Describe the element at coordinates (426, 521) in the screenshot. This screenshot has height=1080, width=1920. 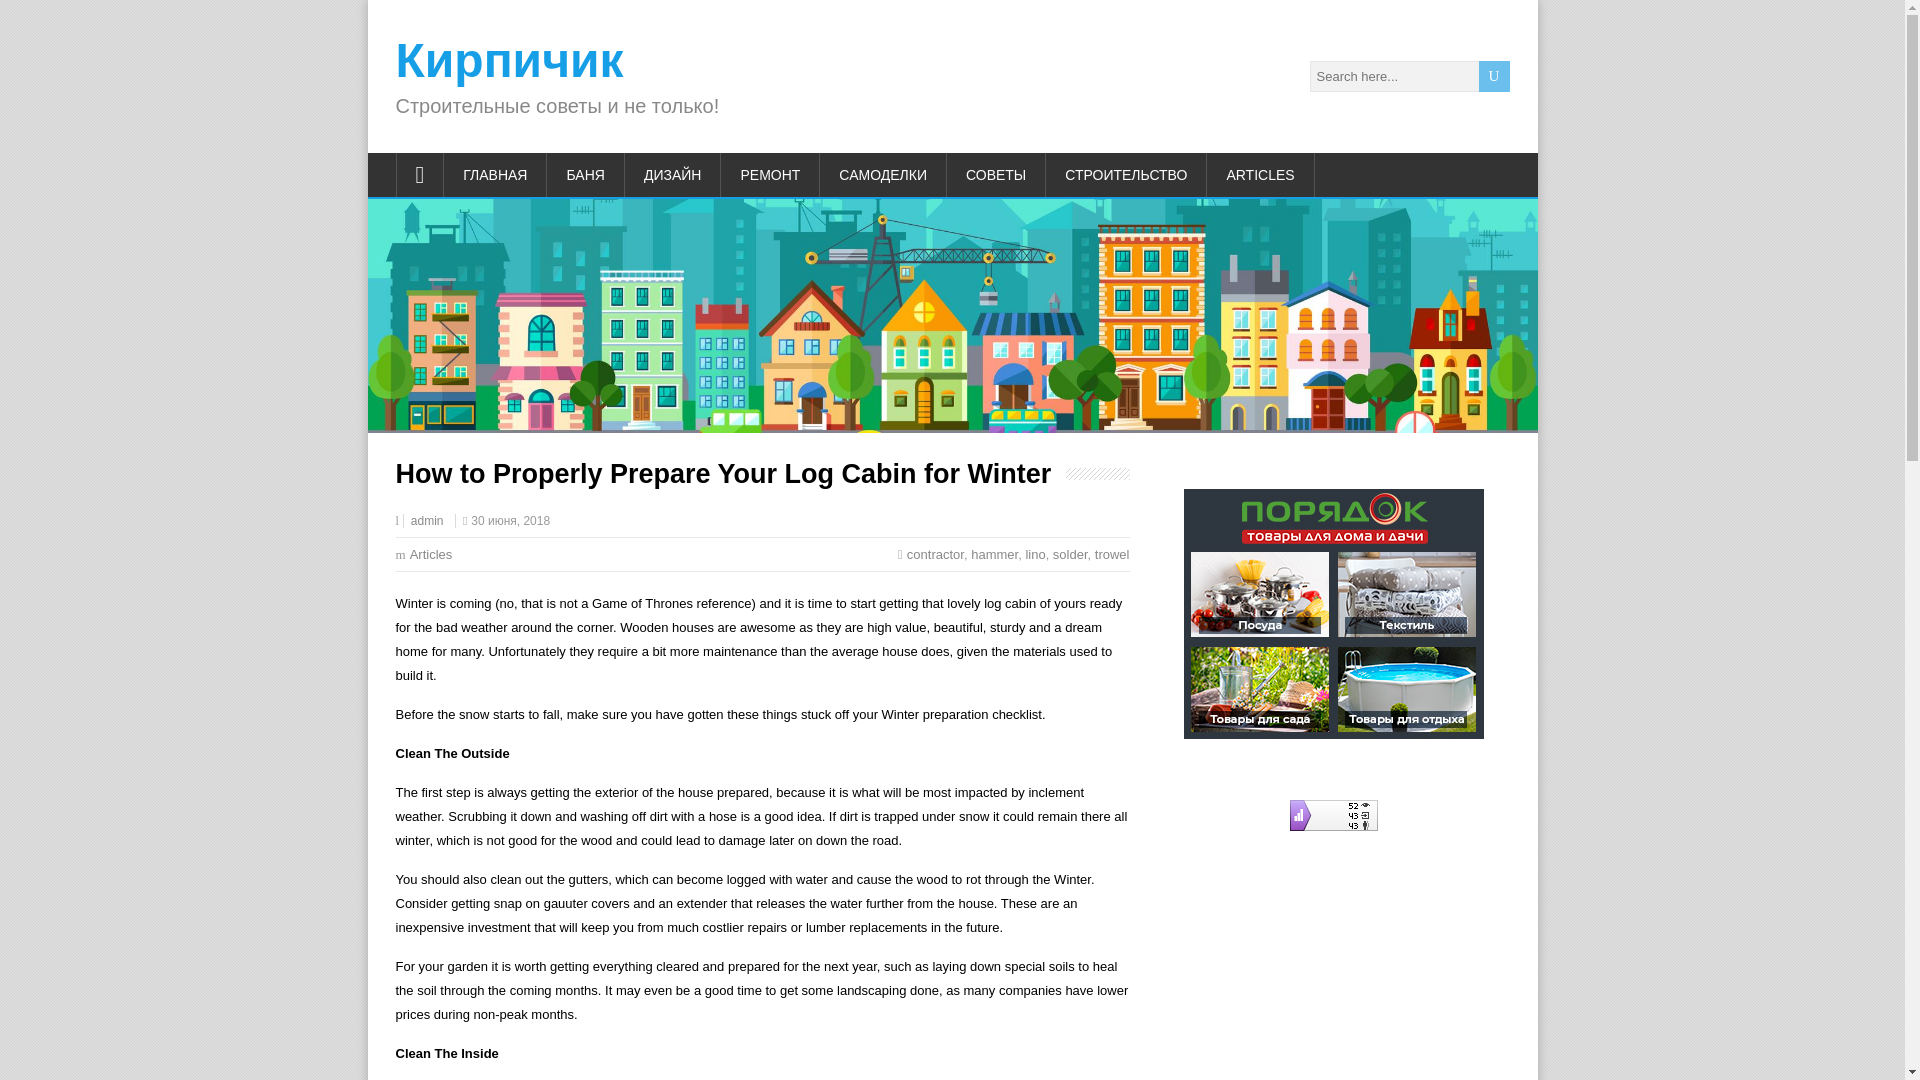
I see `admin` at that location.